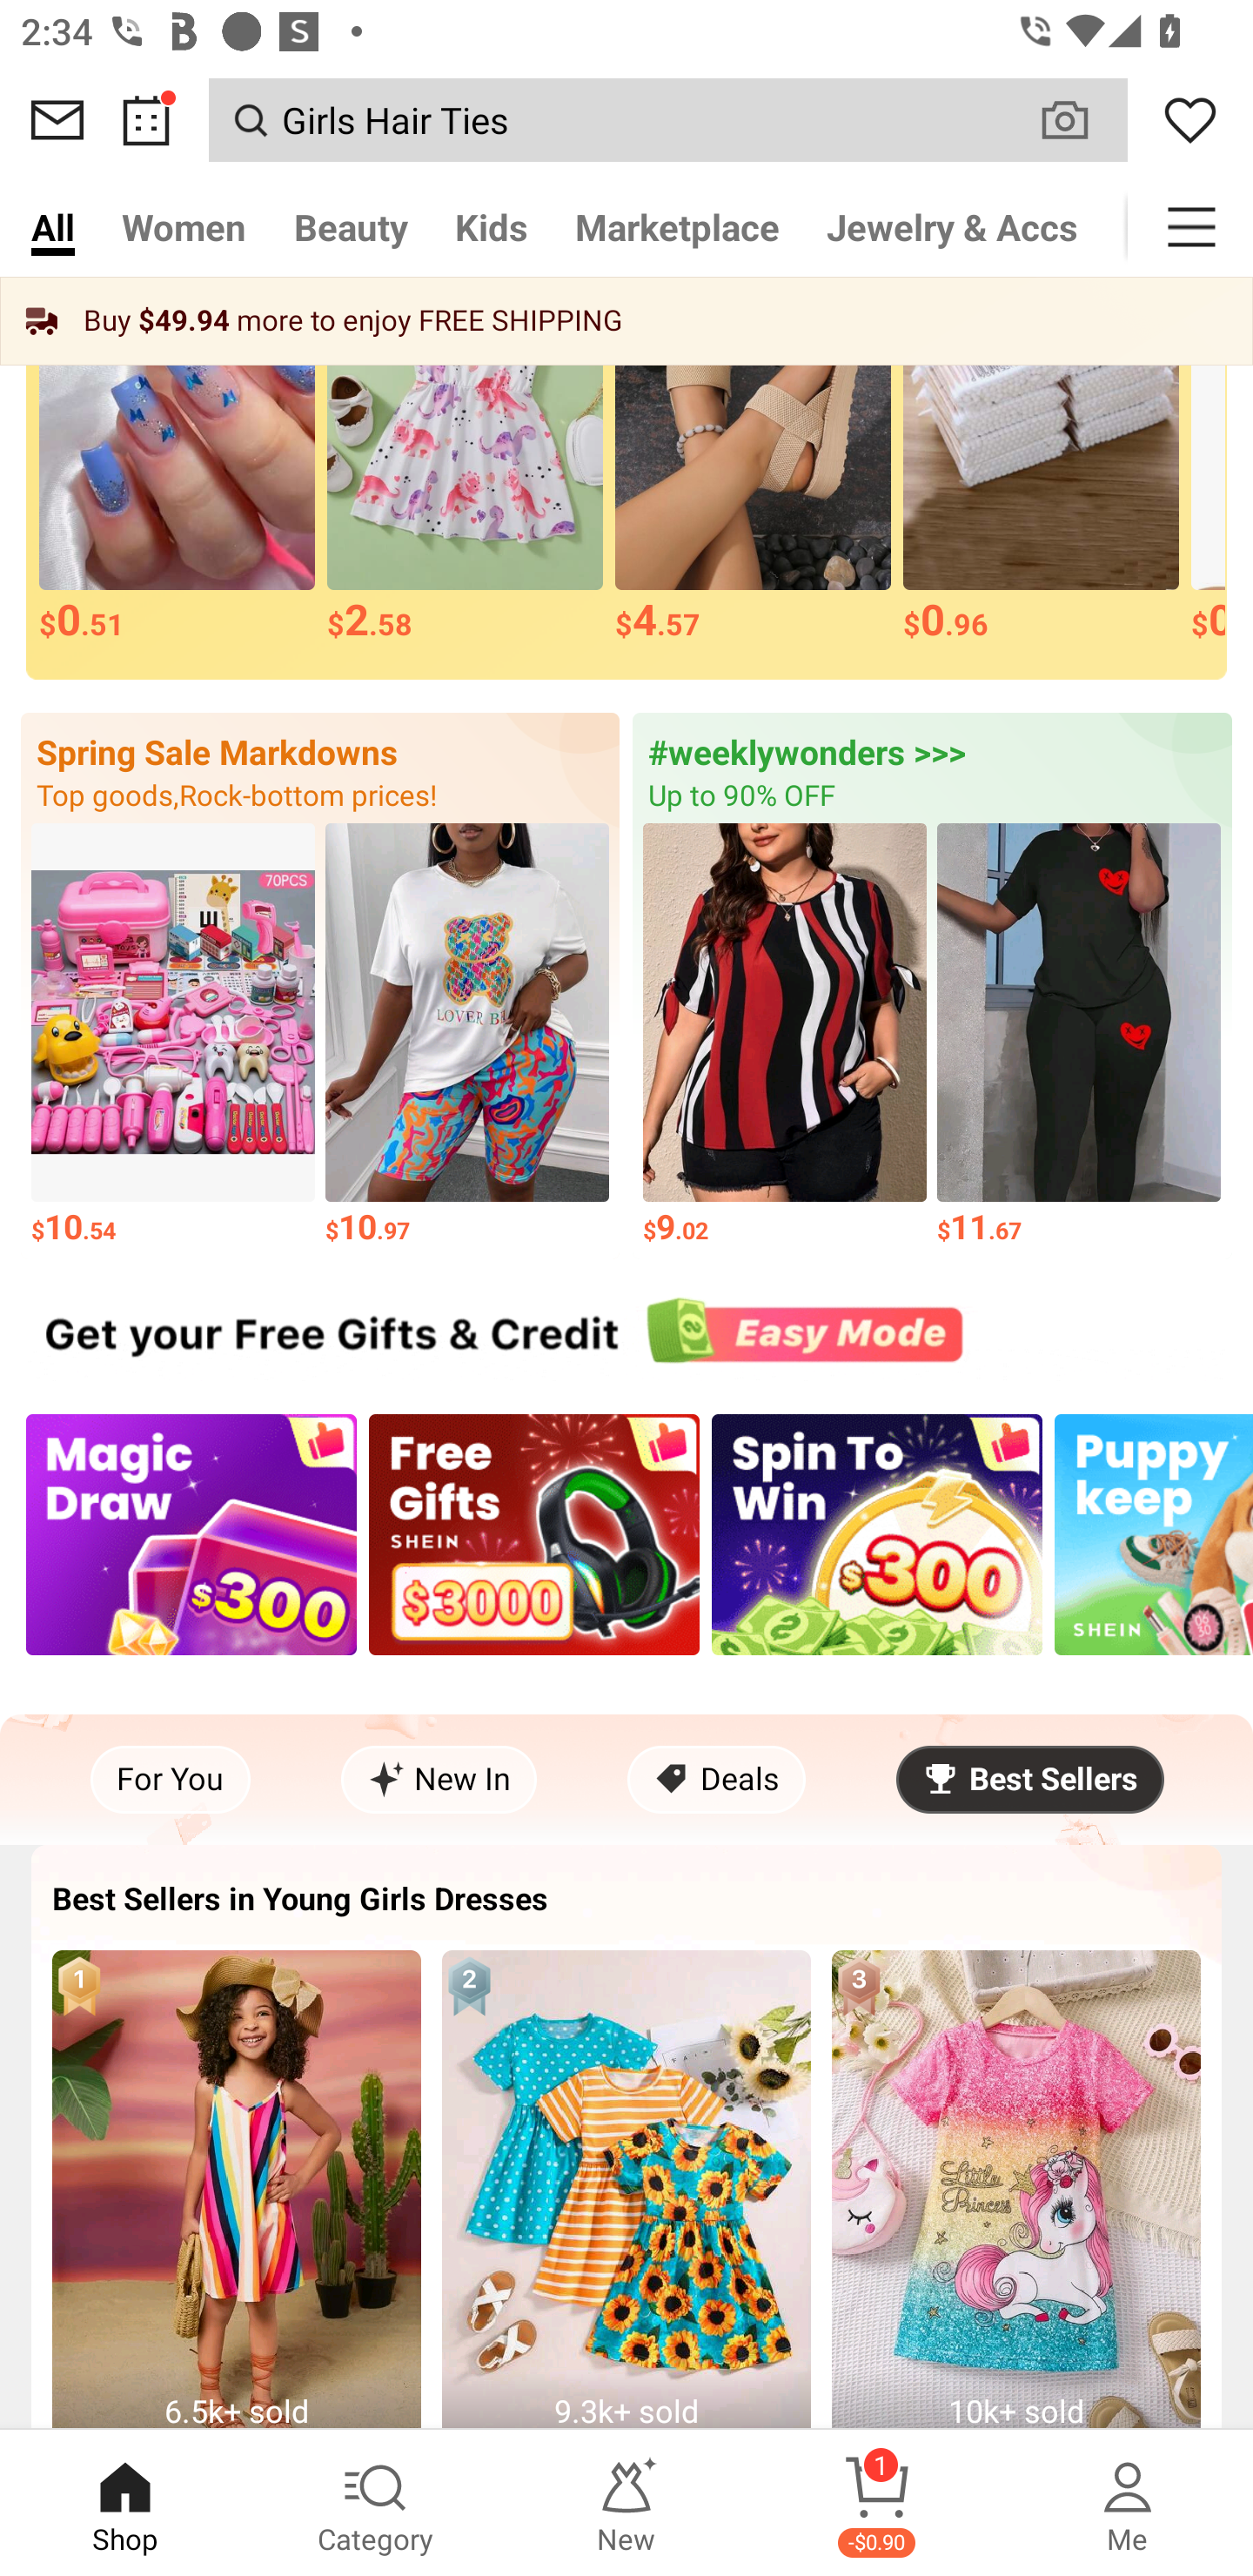  Describe the element at coordinates (171, 1780) in the screenshot. I see `For You` at that location.